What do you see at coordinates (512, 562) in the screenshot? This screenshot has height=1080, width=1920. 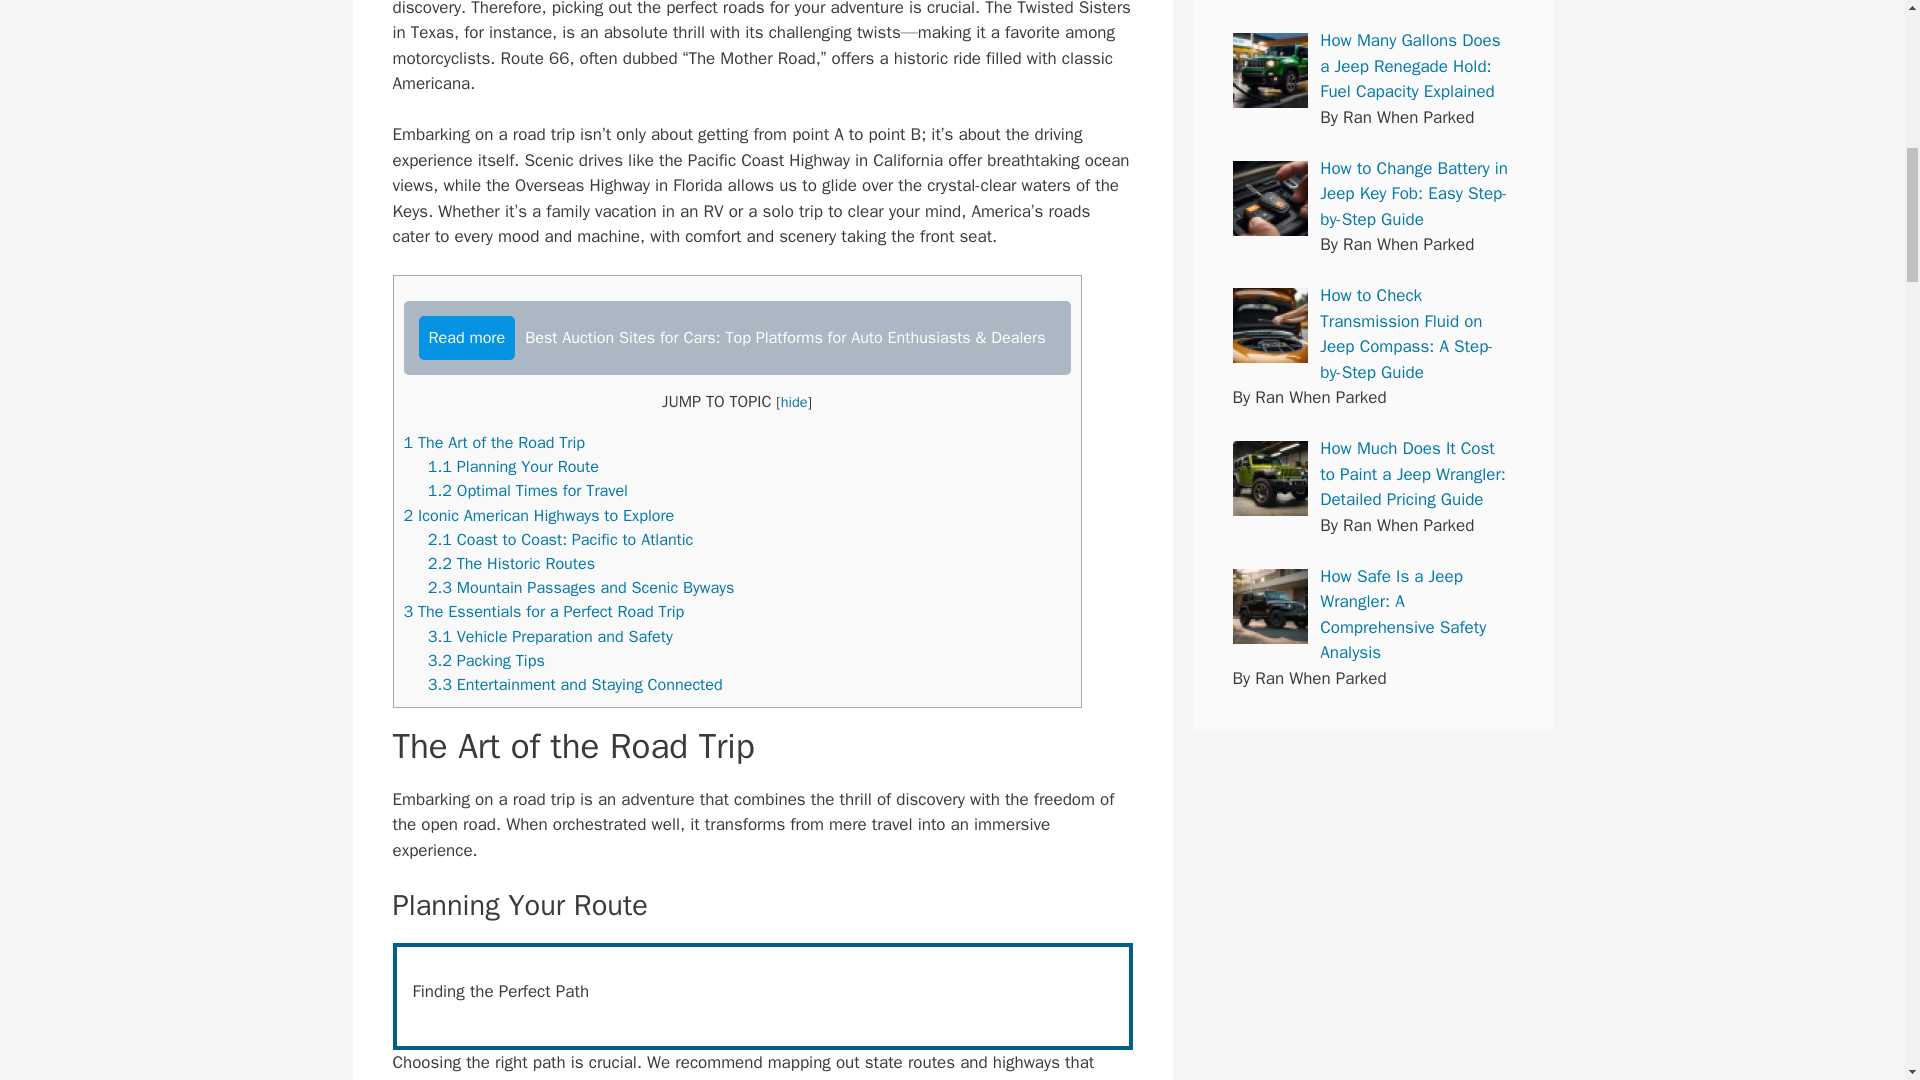 I see `2.2 The Historic Routes` at bounding box center [512, 562].